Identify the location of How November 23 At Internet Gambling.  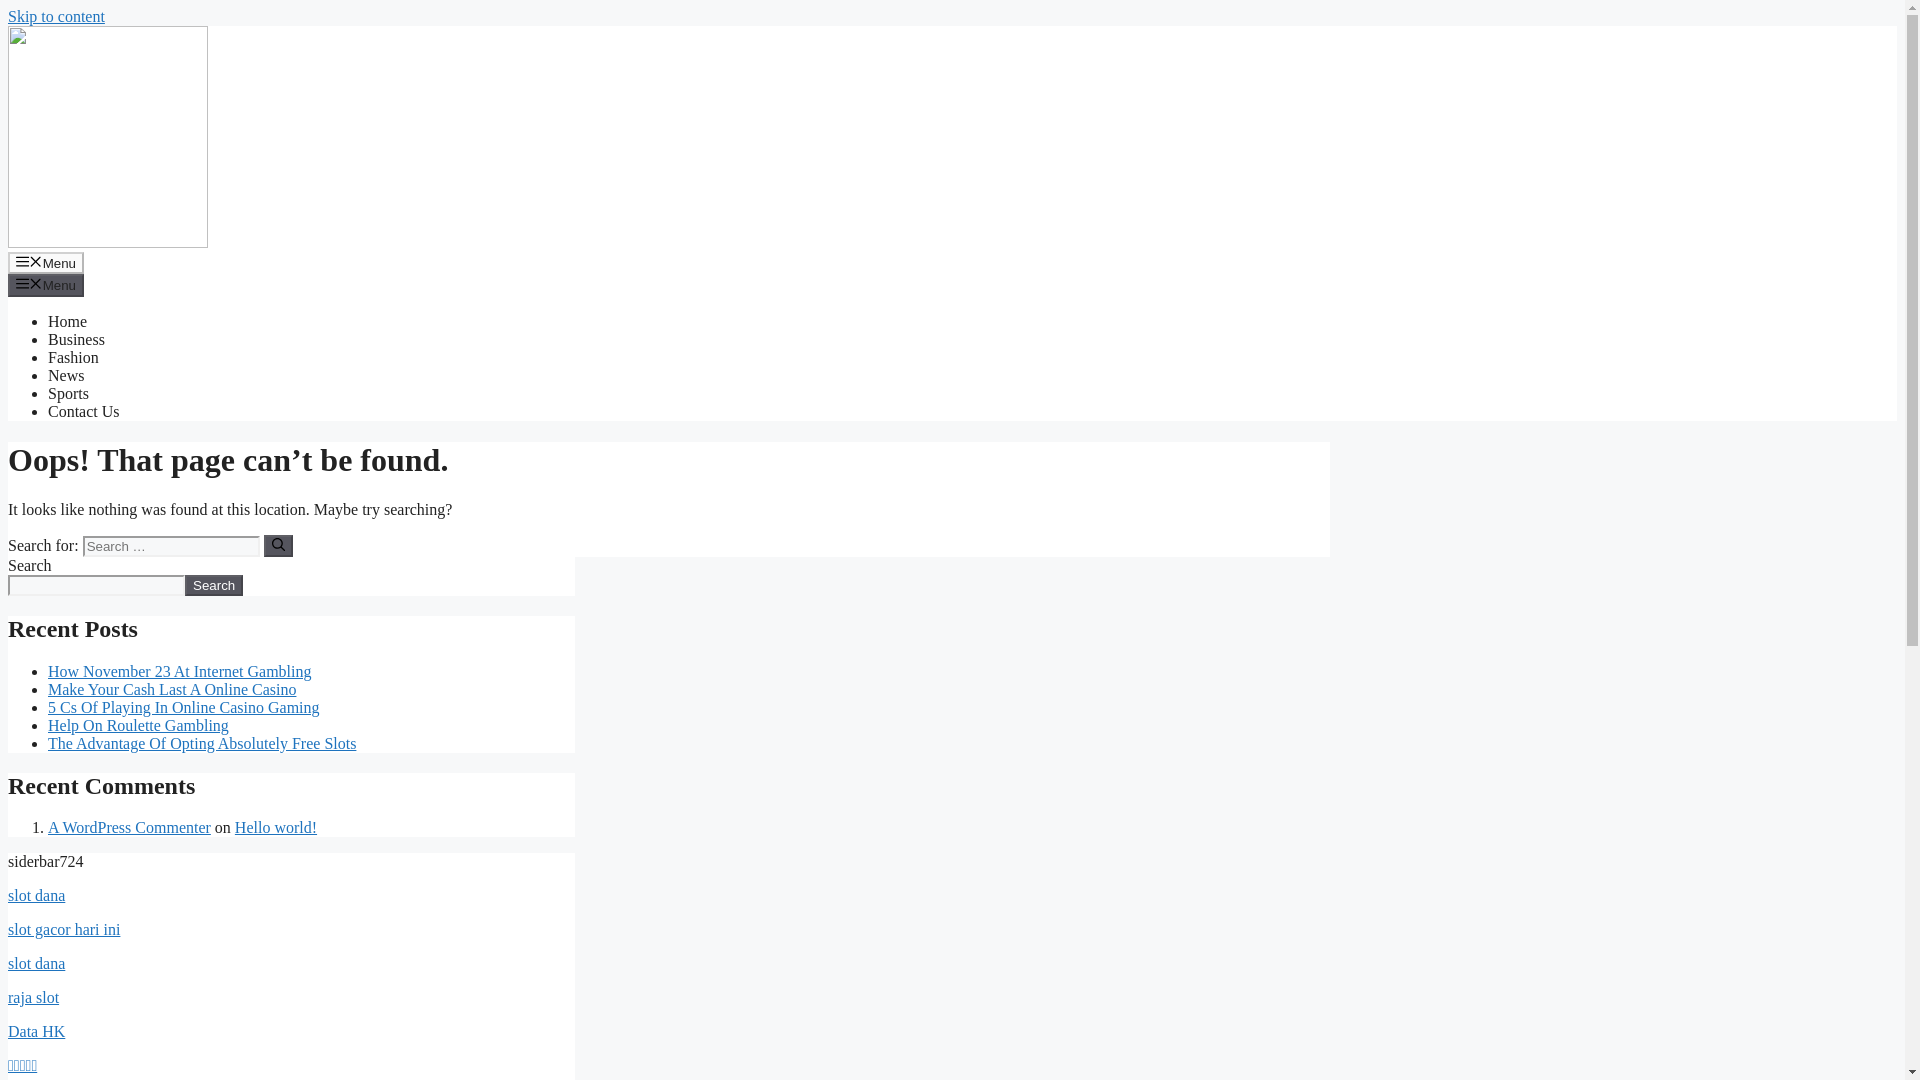
(180, 672).